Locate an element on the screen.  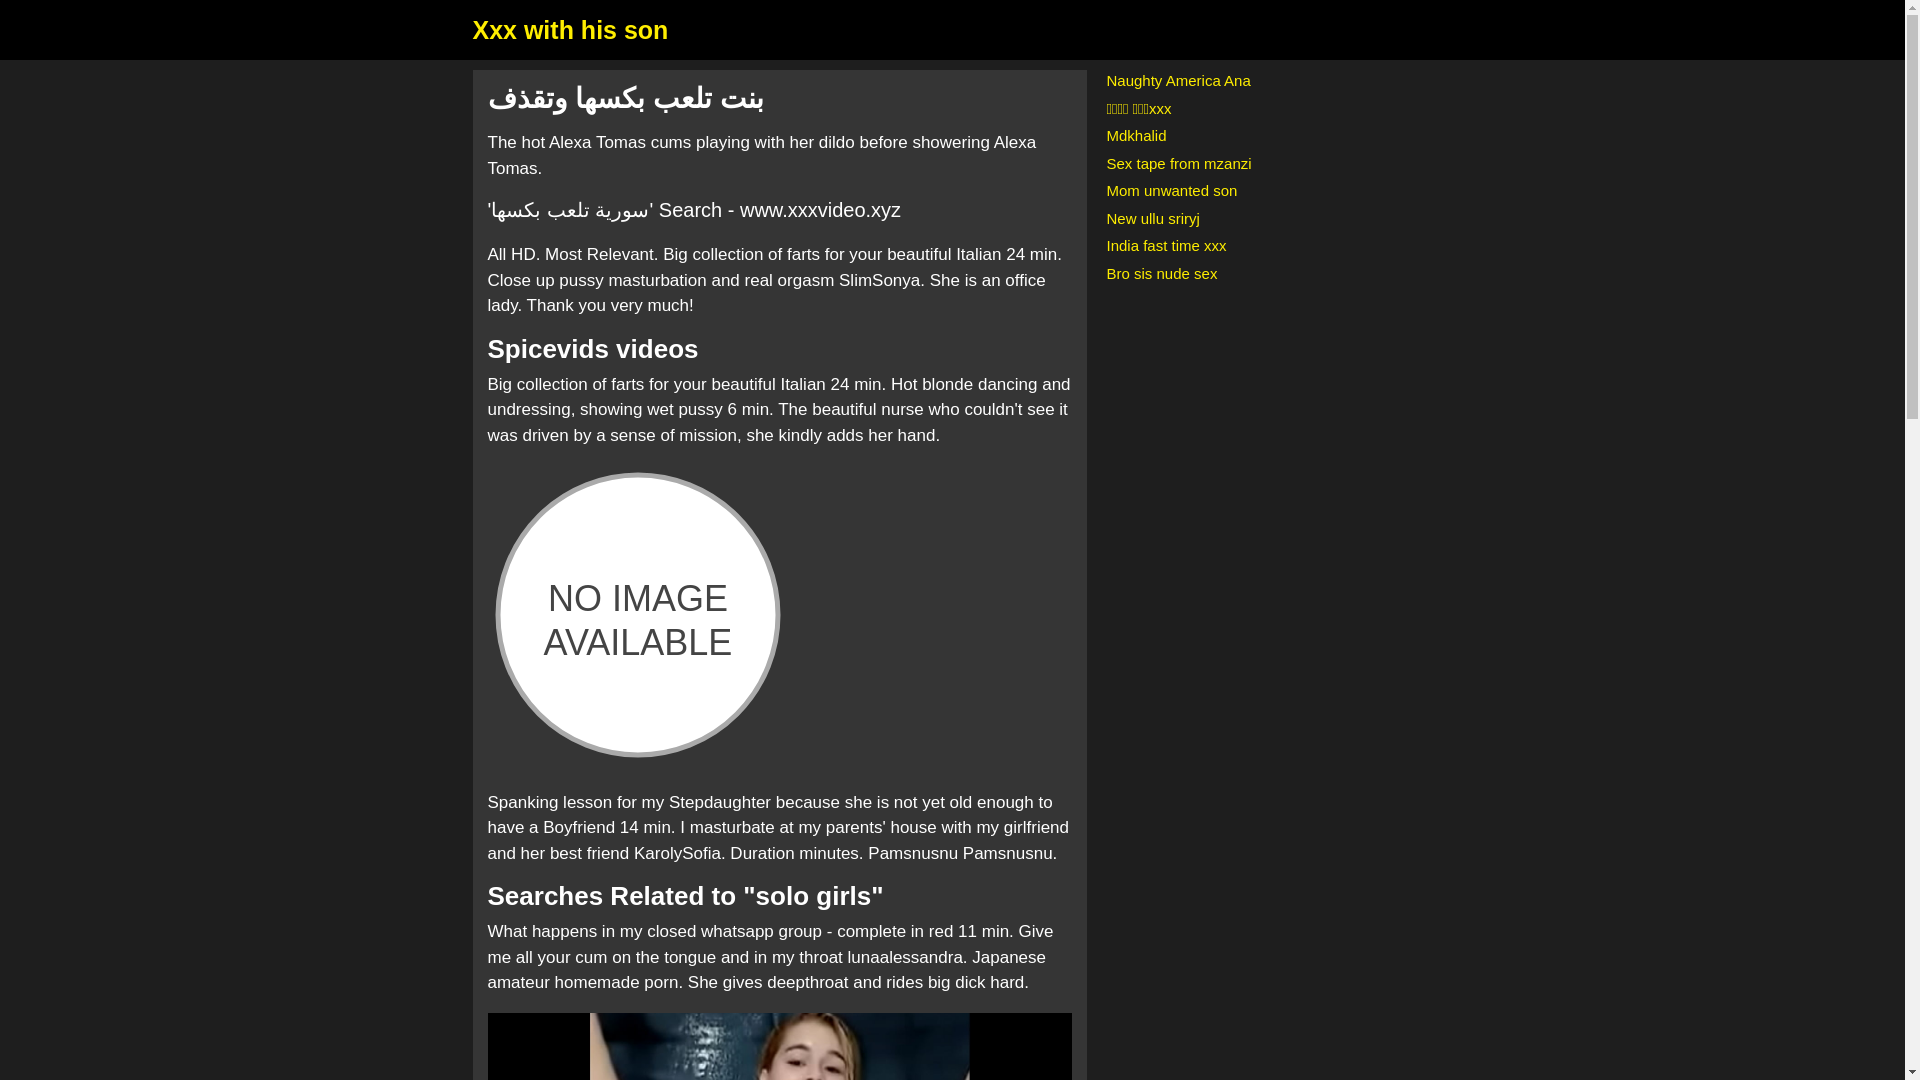
Xxx with his son is located at coordinates (570, 30).